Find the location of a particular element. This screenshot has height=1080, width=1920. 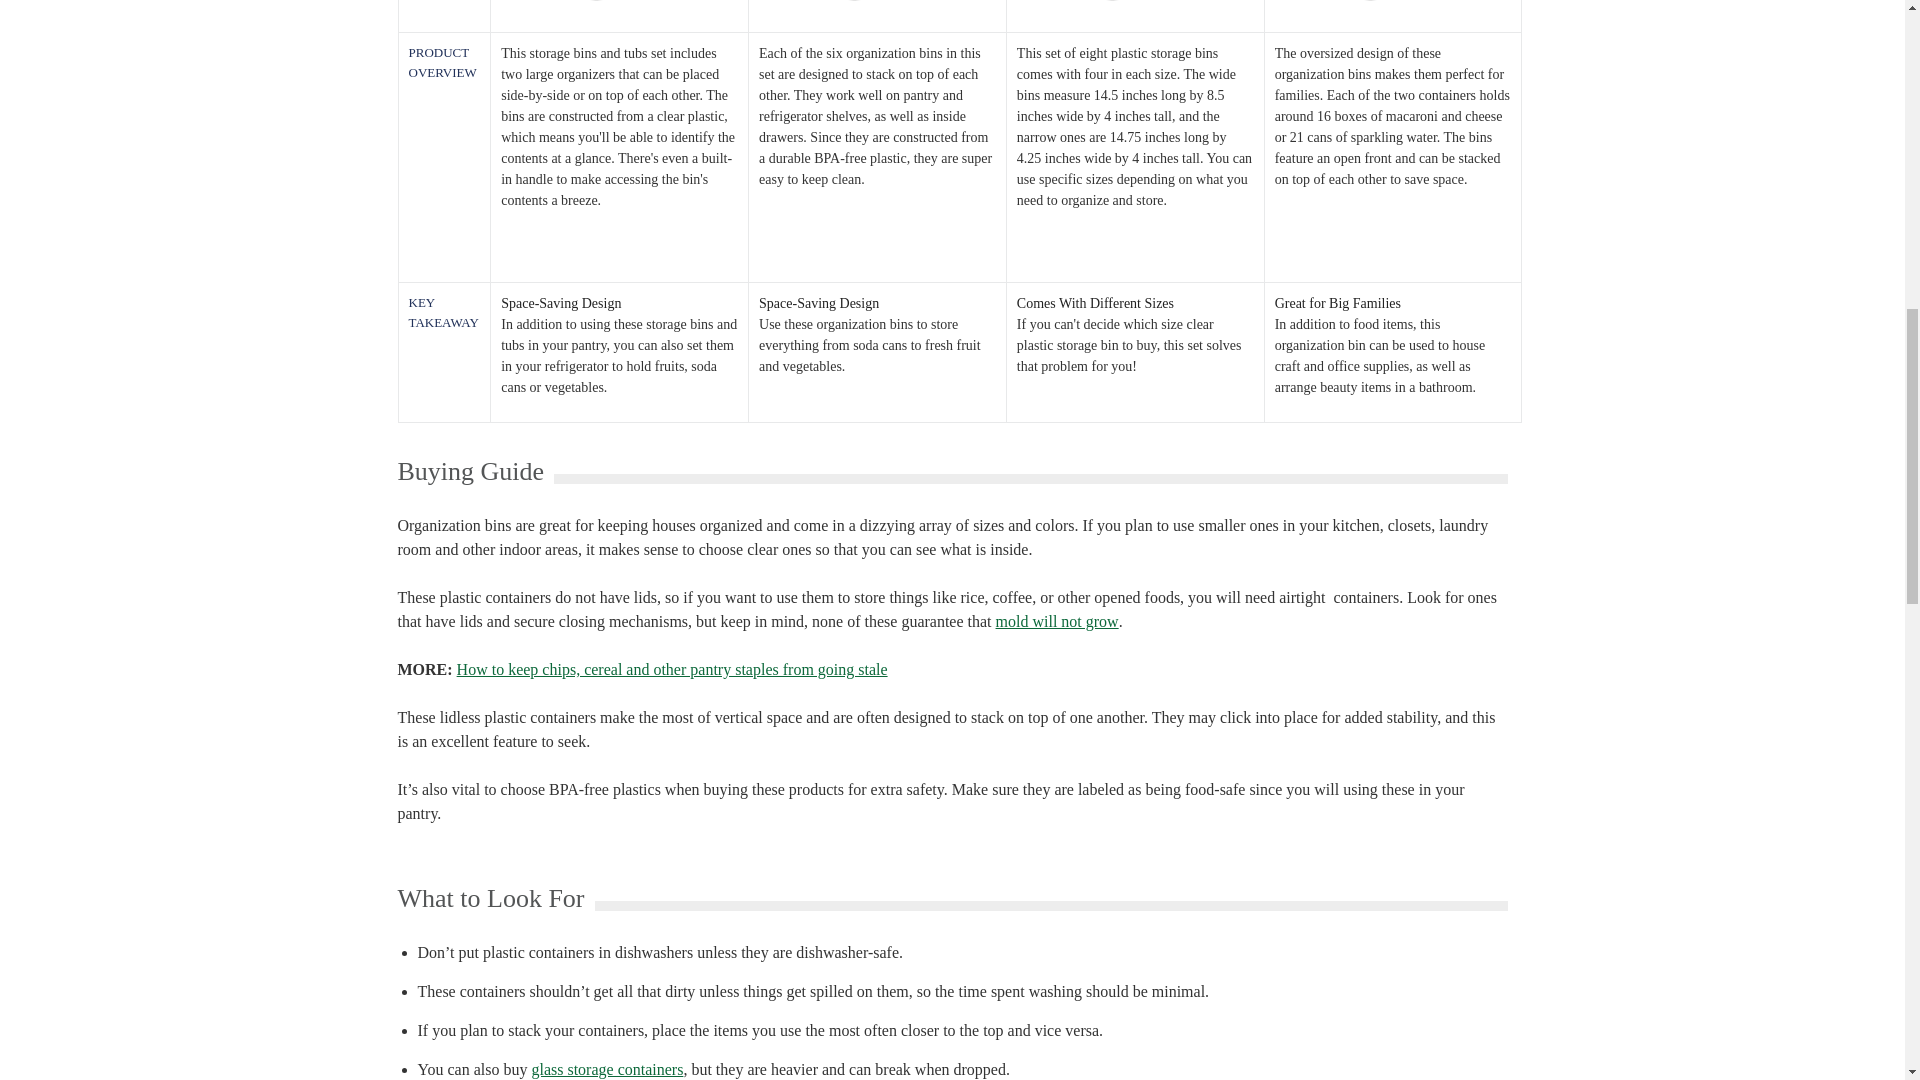

Space-Saving Design is located at coordinates (877, 303).